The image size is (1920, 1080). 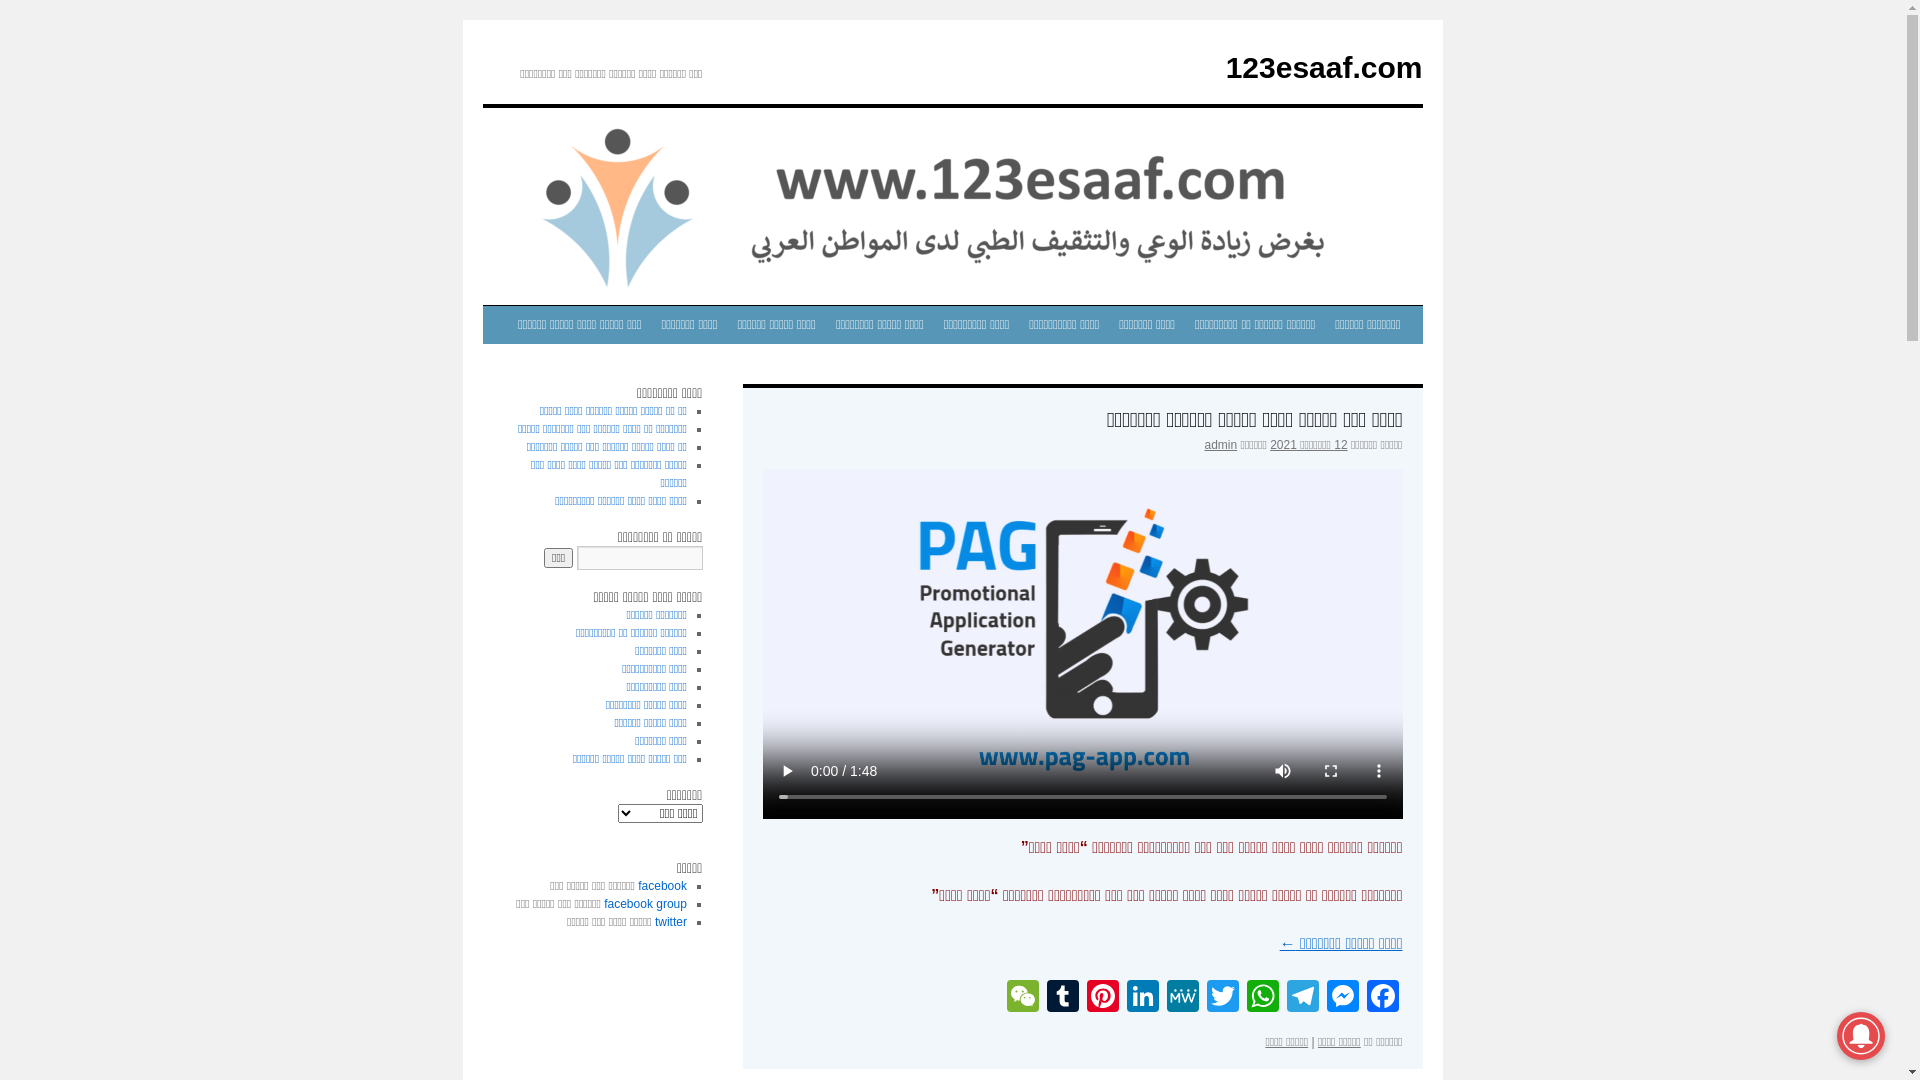 What do you see at coordinates (662, 886) in the screenshot?
I see `facebook` at bounding box center [662, 886].